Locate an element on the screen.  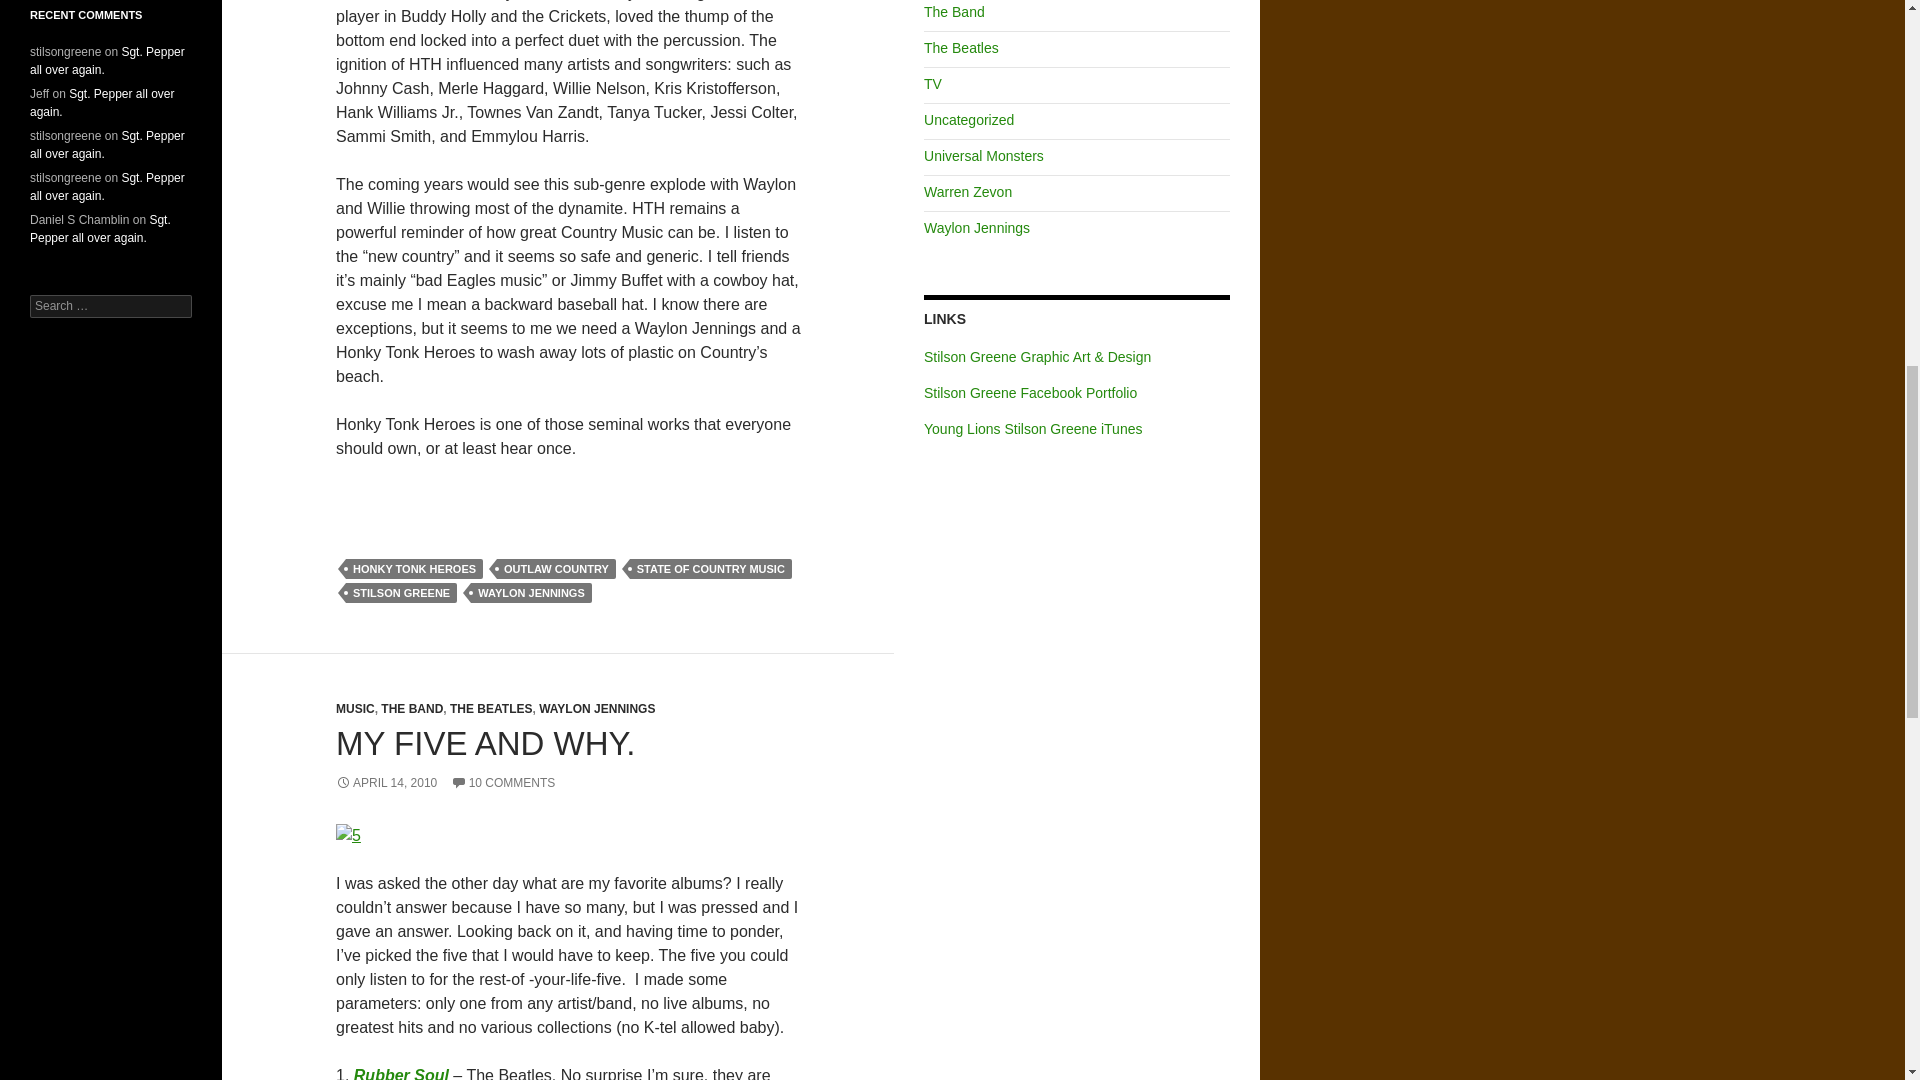
Rubber Soul is located at coordinates (403, 1074).